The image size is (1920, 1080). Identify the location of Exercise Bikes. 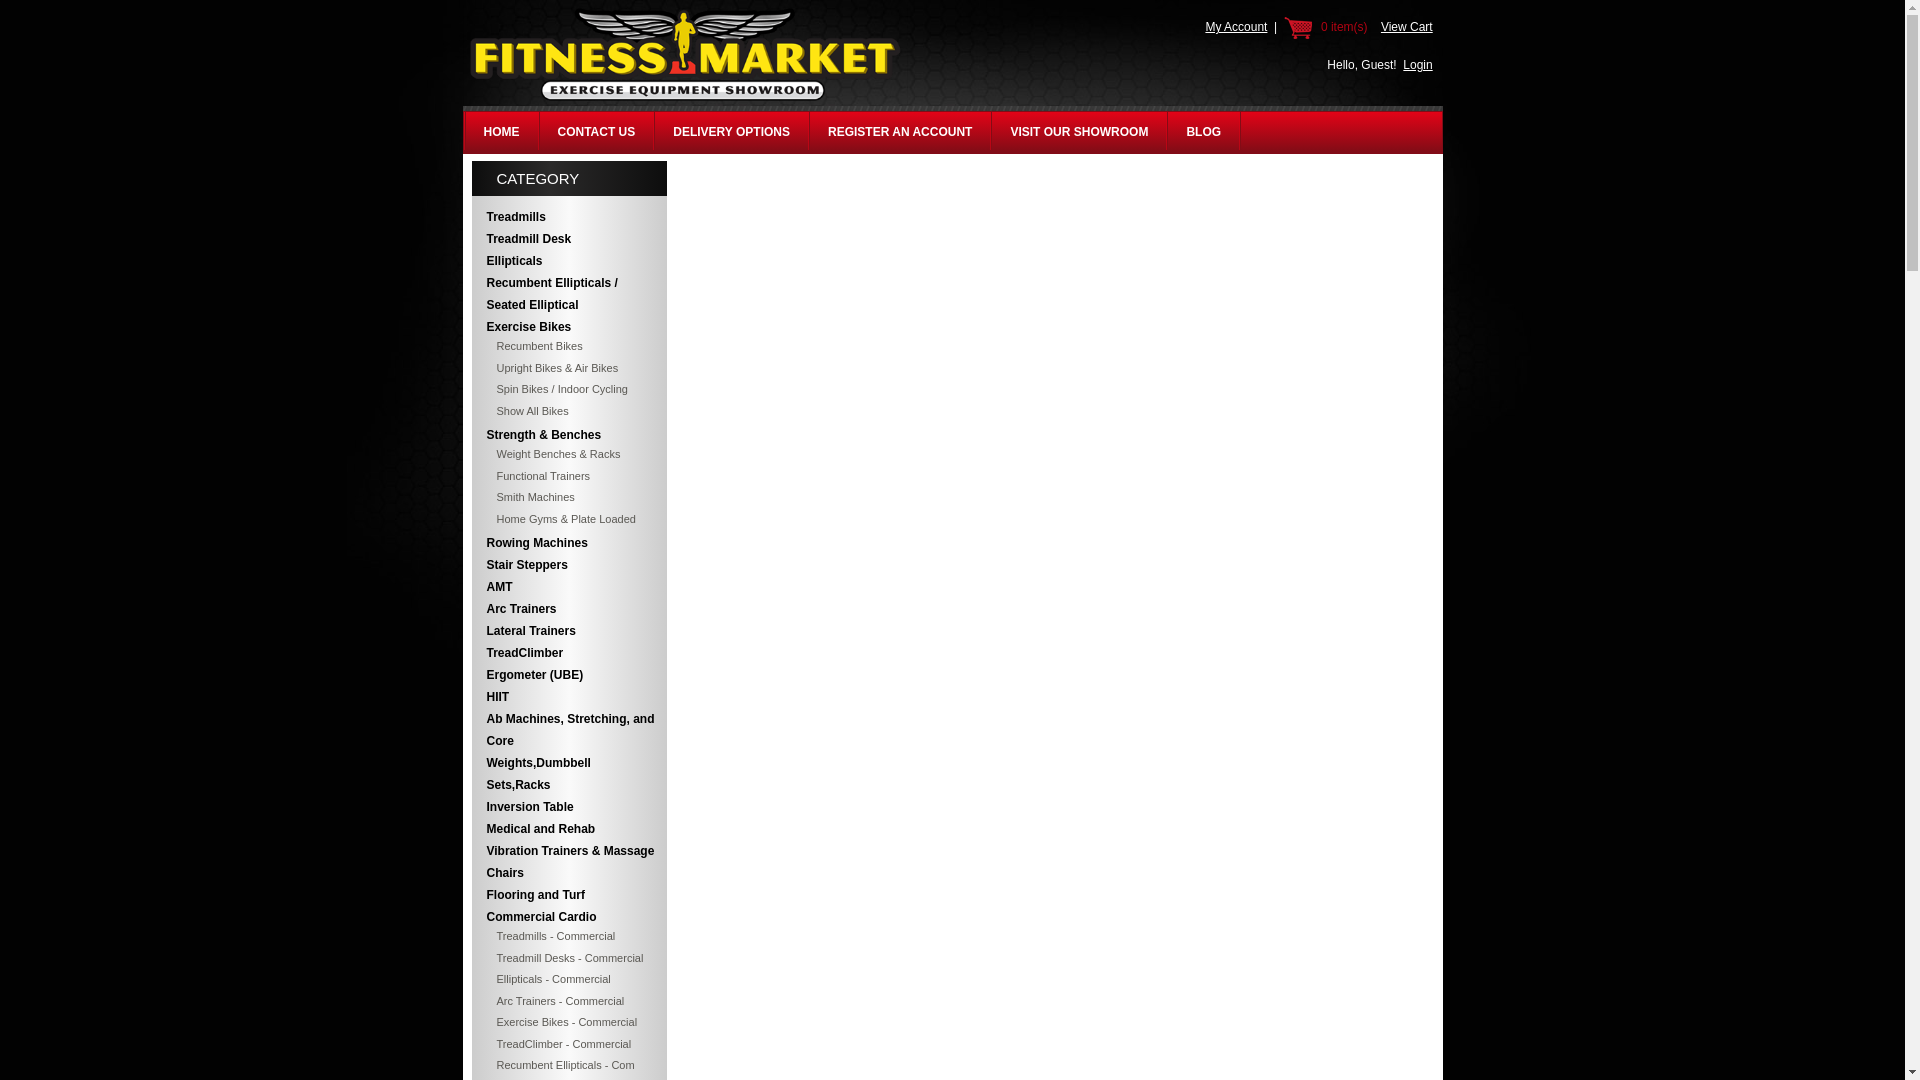
(569, 327).